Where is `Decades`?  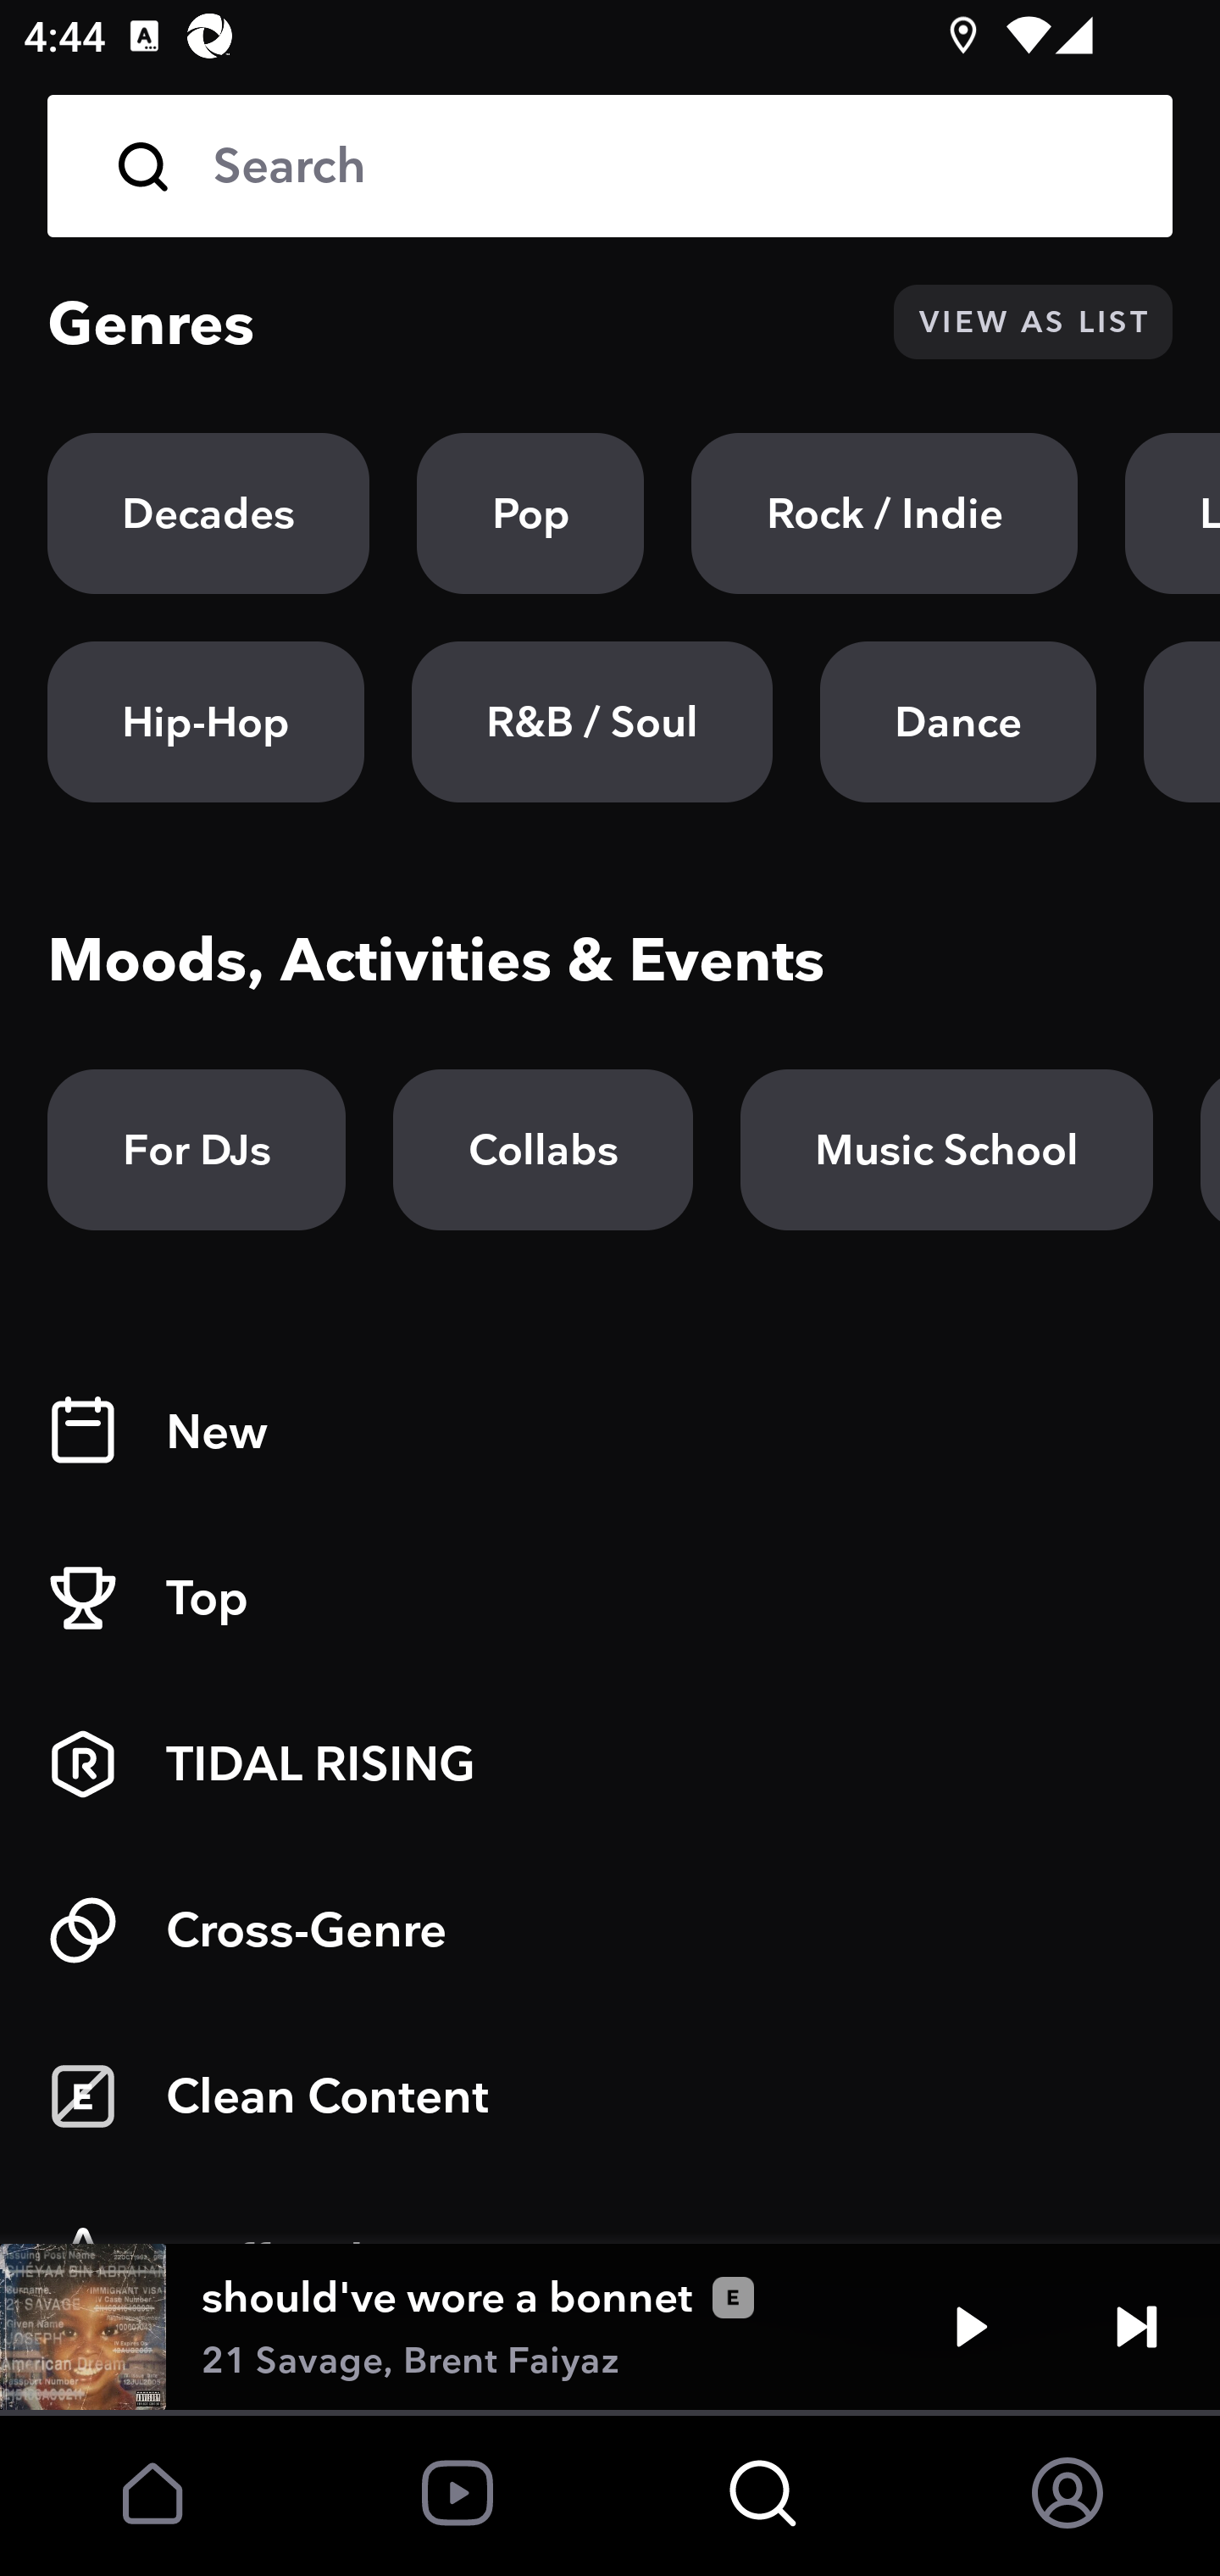 Decades is located at coordinates (208, 514).